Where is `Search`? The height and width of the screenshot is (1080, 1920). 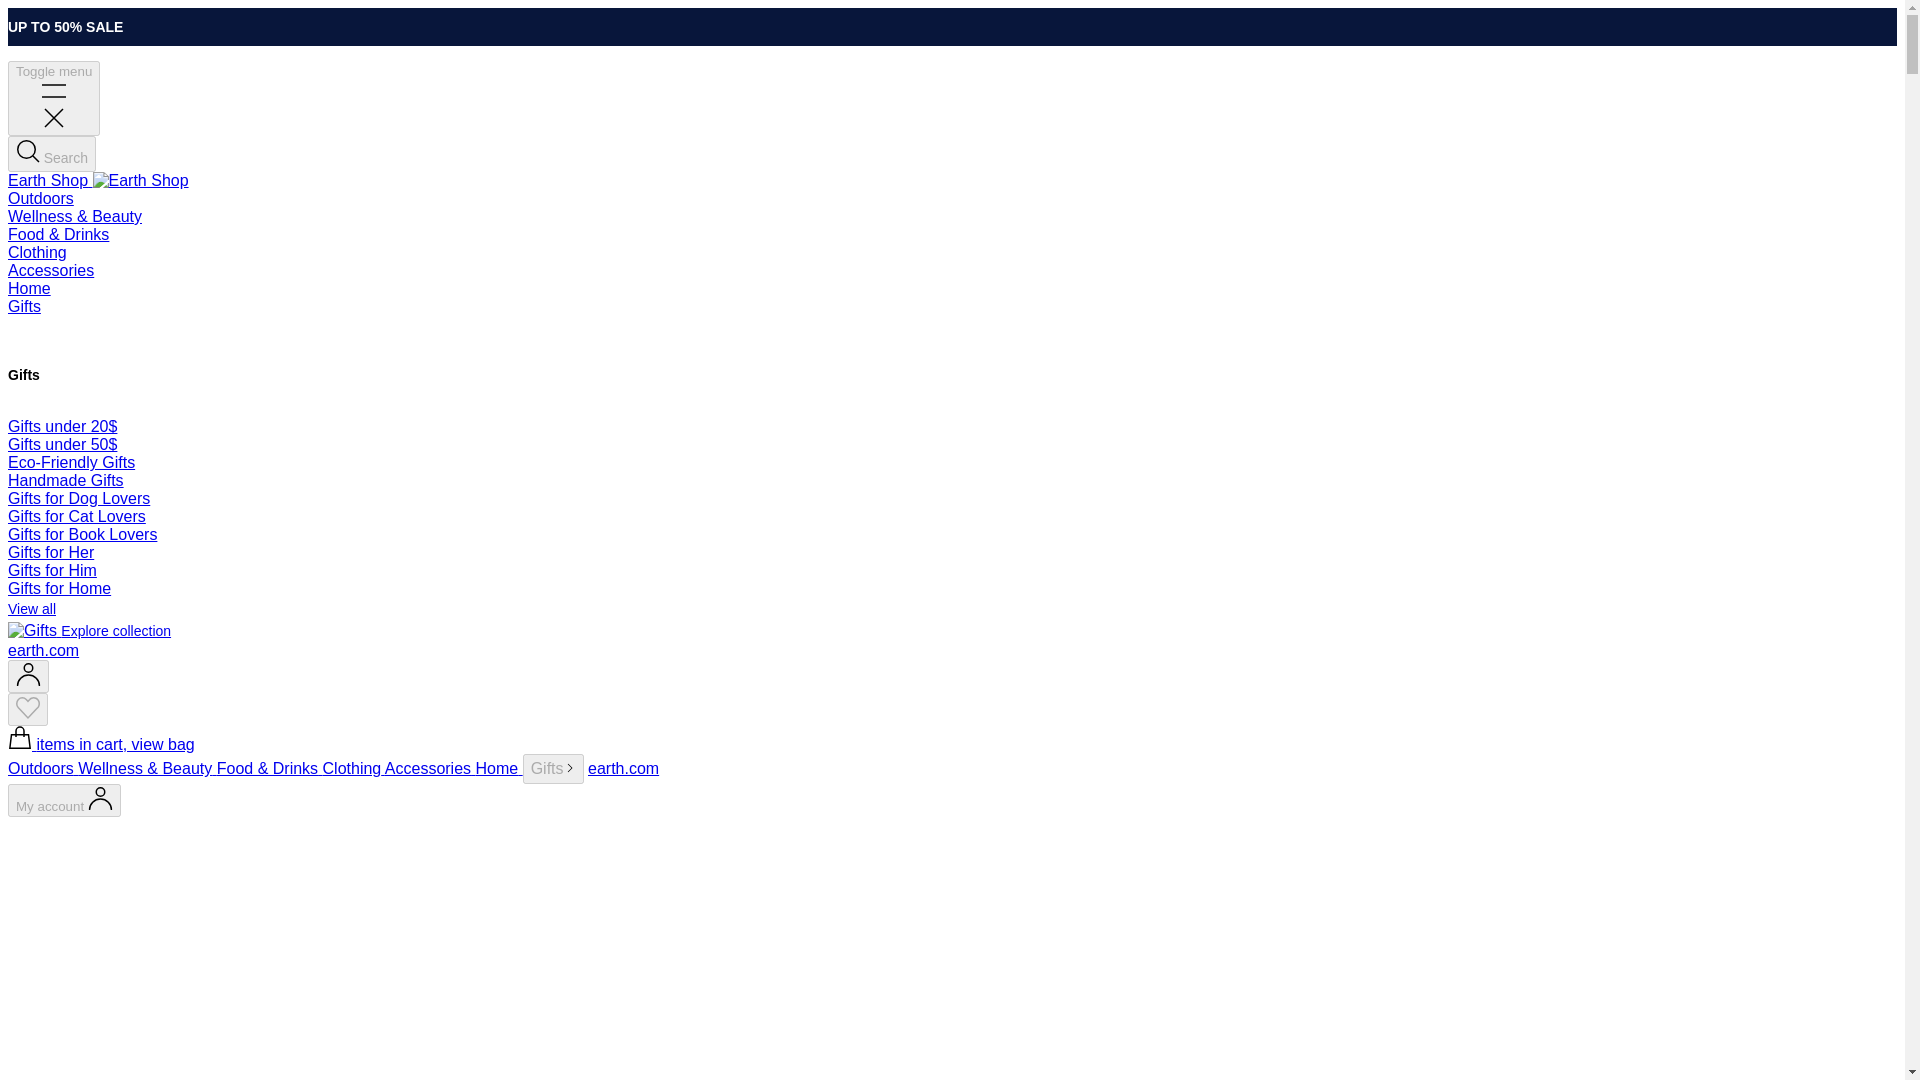 Search is located at coordinates (52, 154).